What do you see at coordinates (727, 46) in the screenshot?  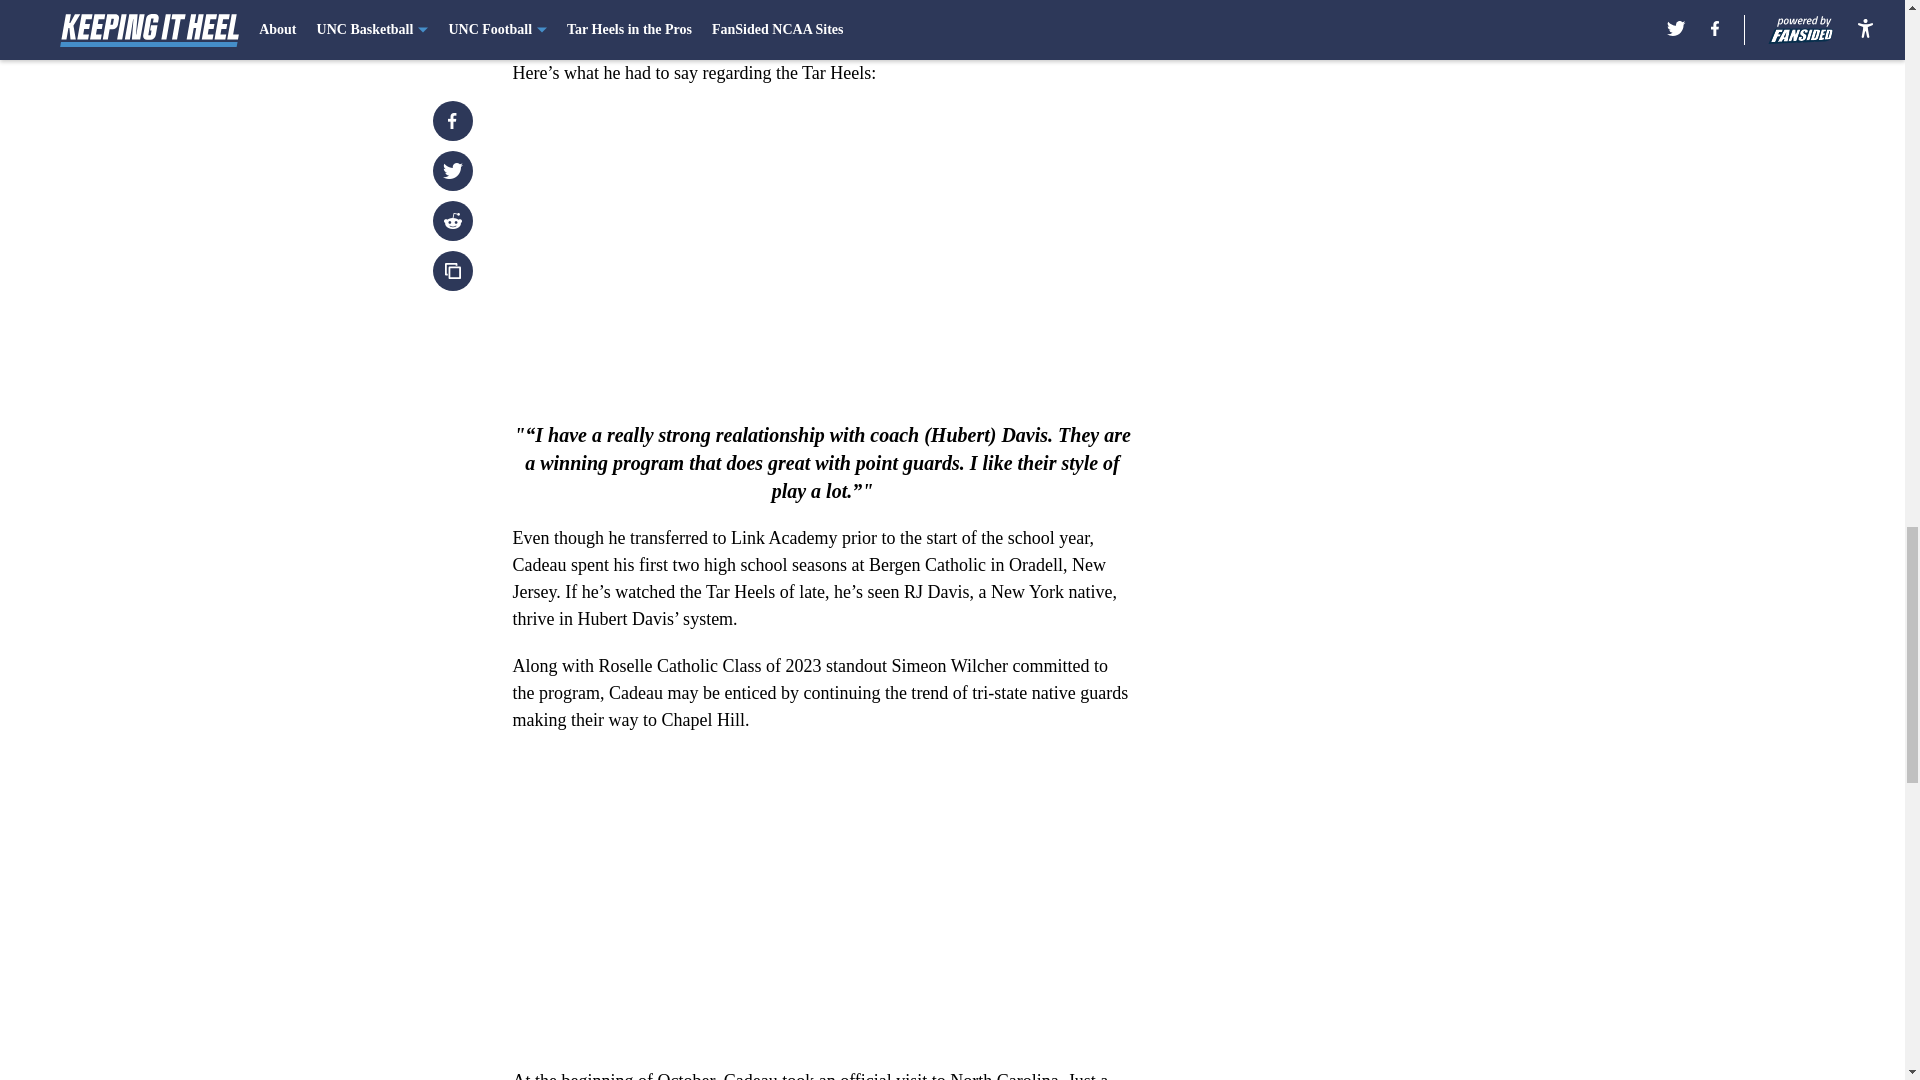 I see `Joe Tipton of On3` at bounding box center [727, 46].